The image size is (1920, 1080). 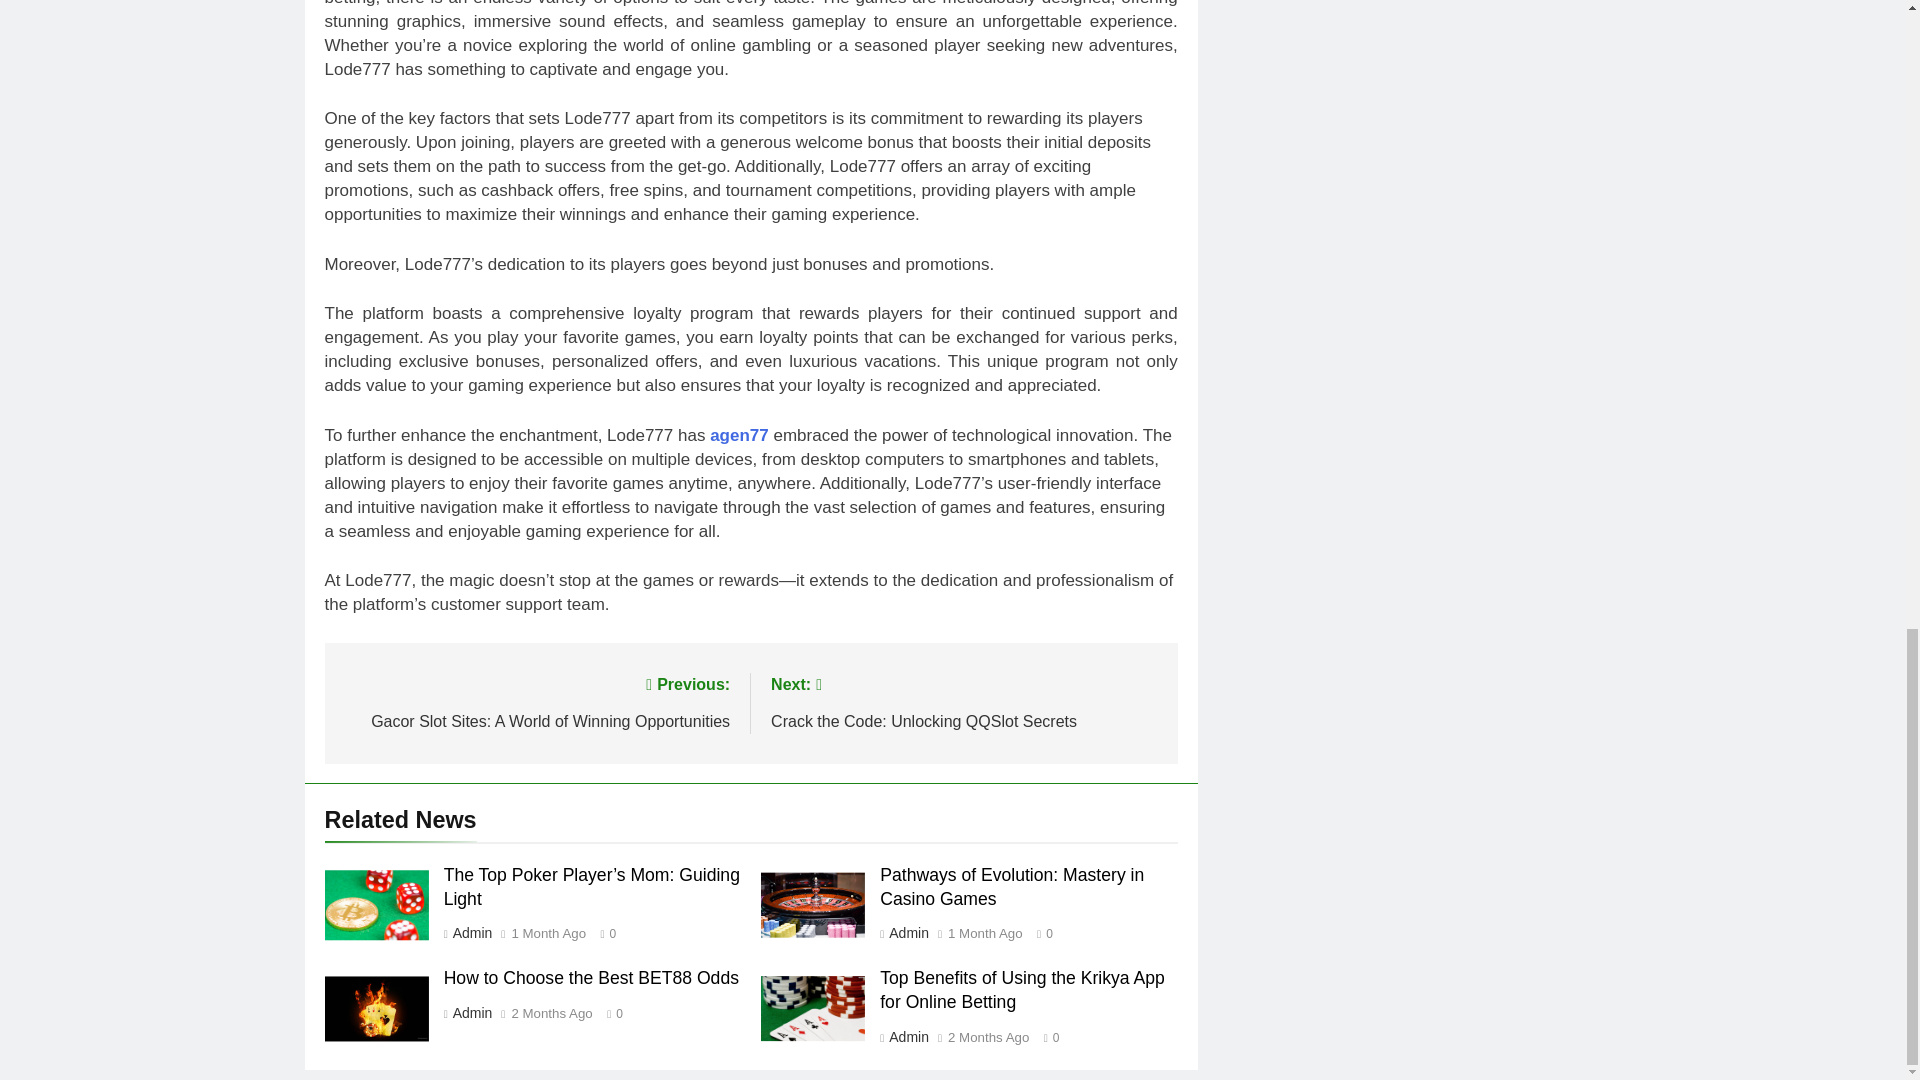 What do you see at coordinates (988, 1038) in the screenshot?
I see `2 Months Ago` at bounding box center [988, 1038].